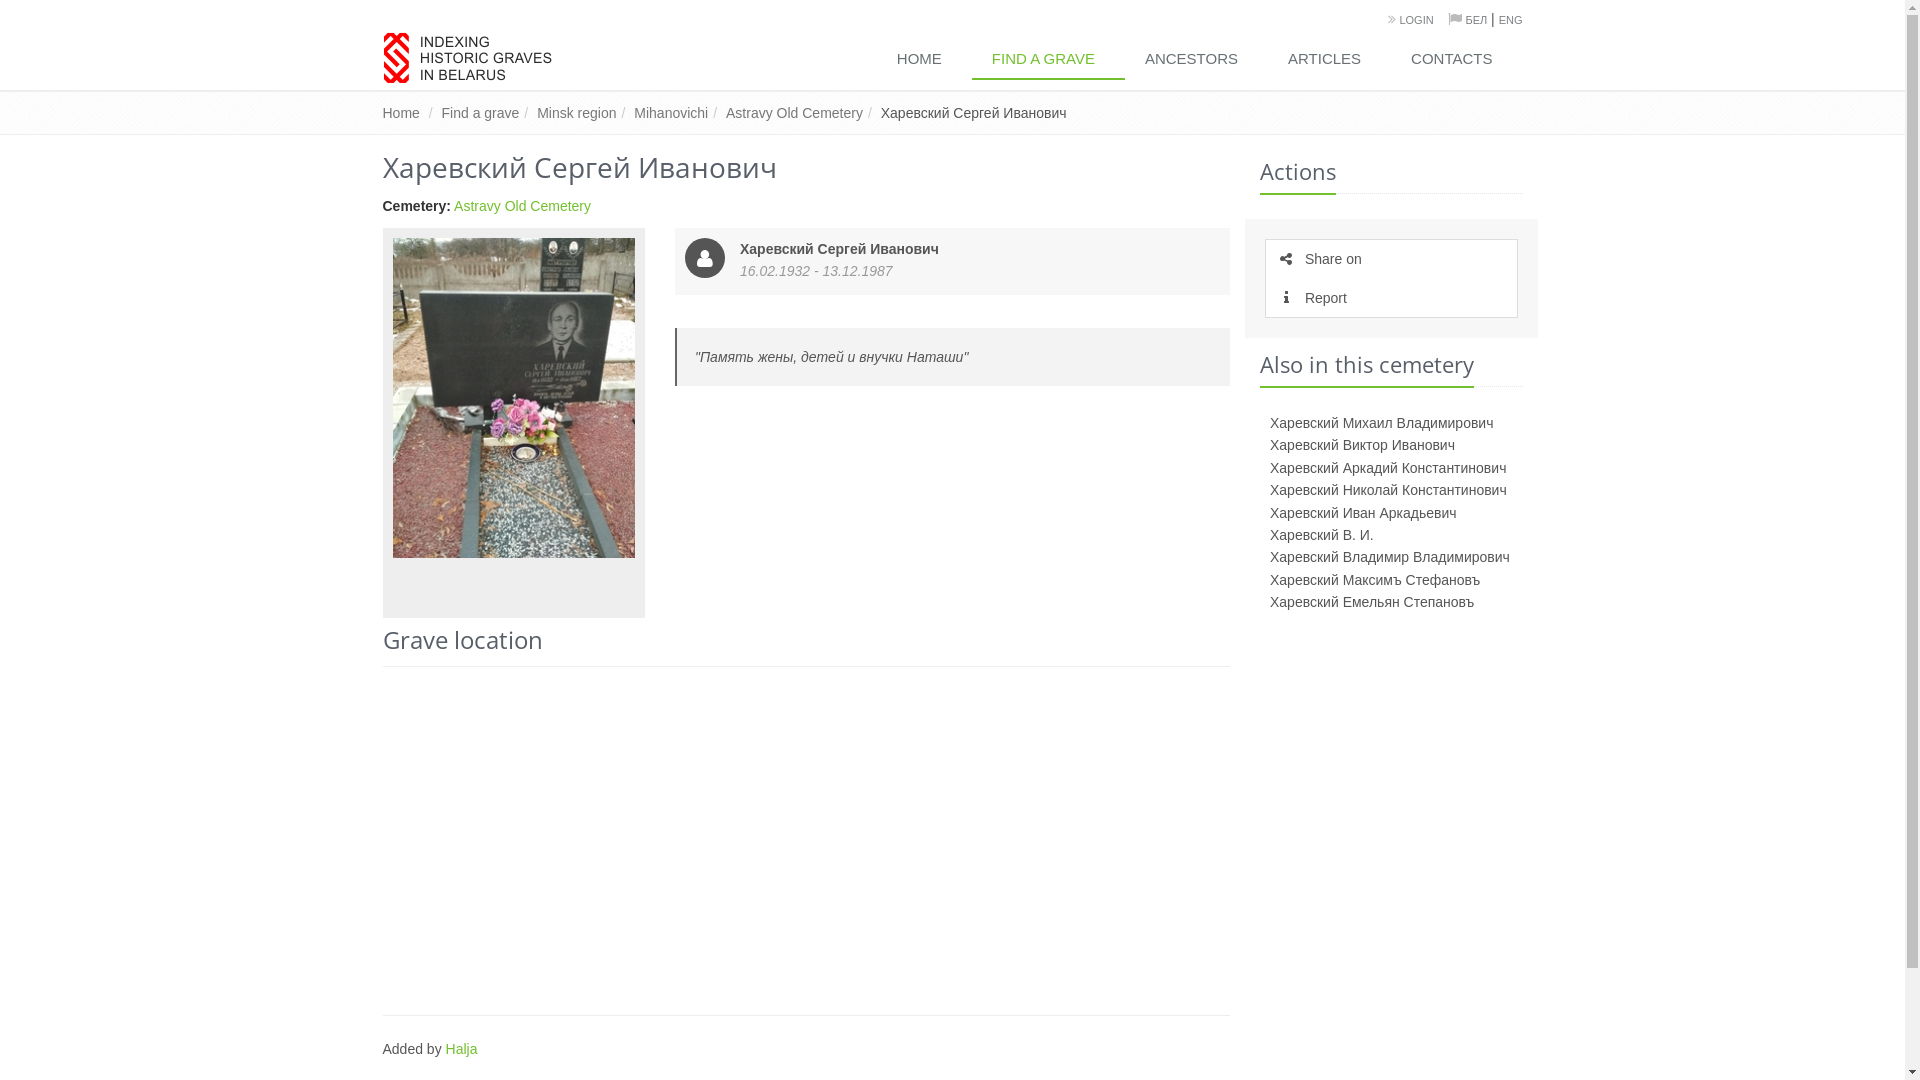  What do you see at coordinates (1416, 20) in the screenshot?
I see `LOGIN` at bounding box center [1416, 20].